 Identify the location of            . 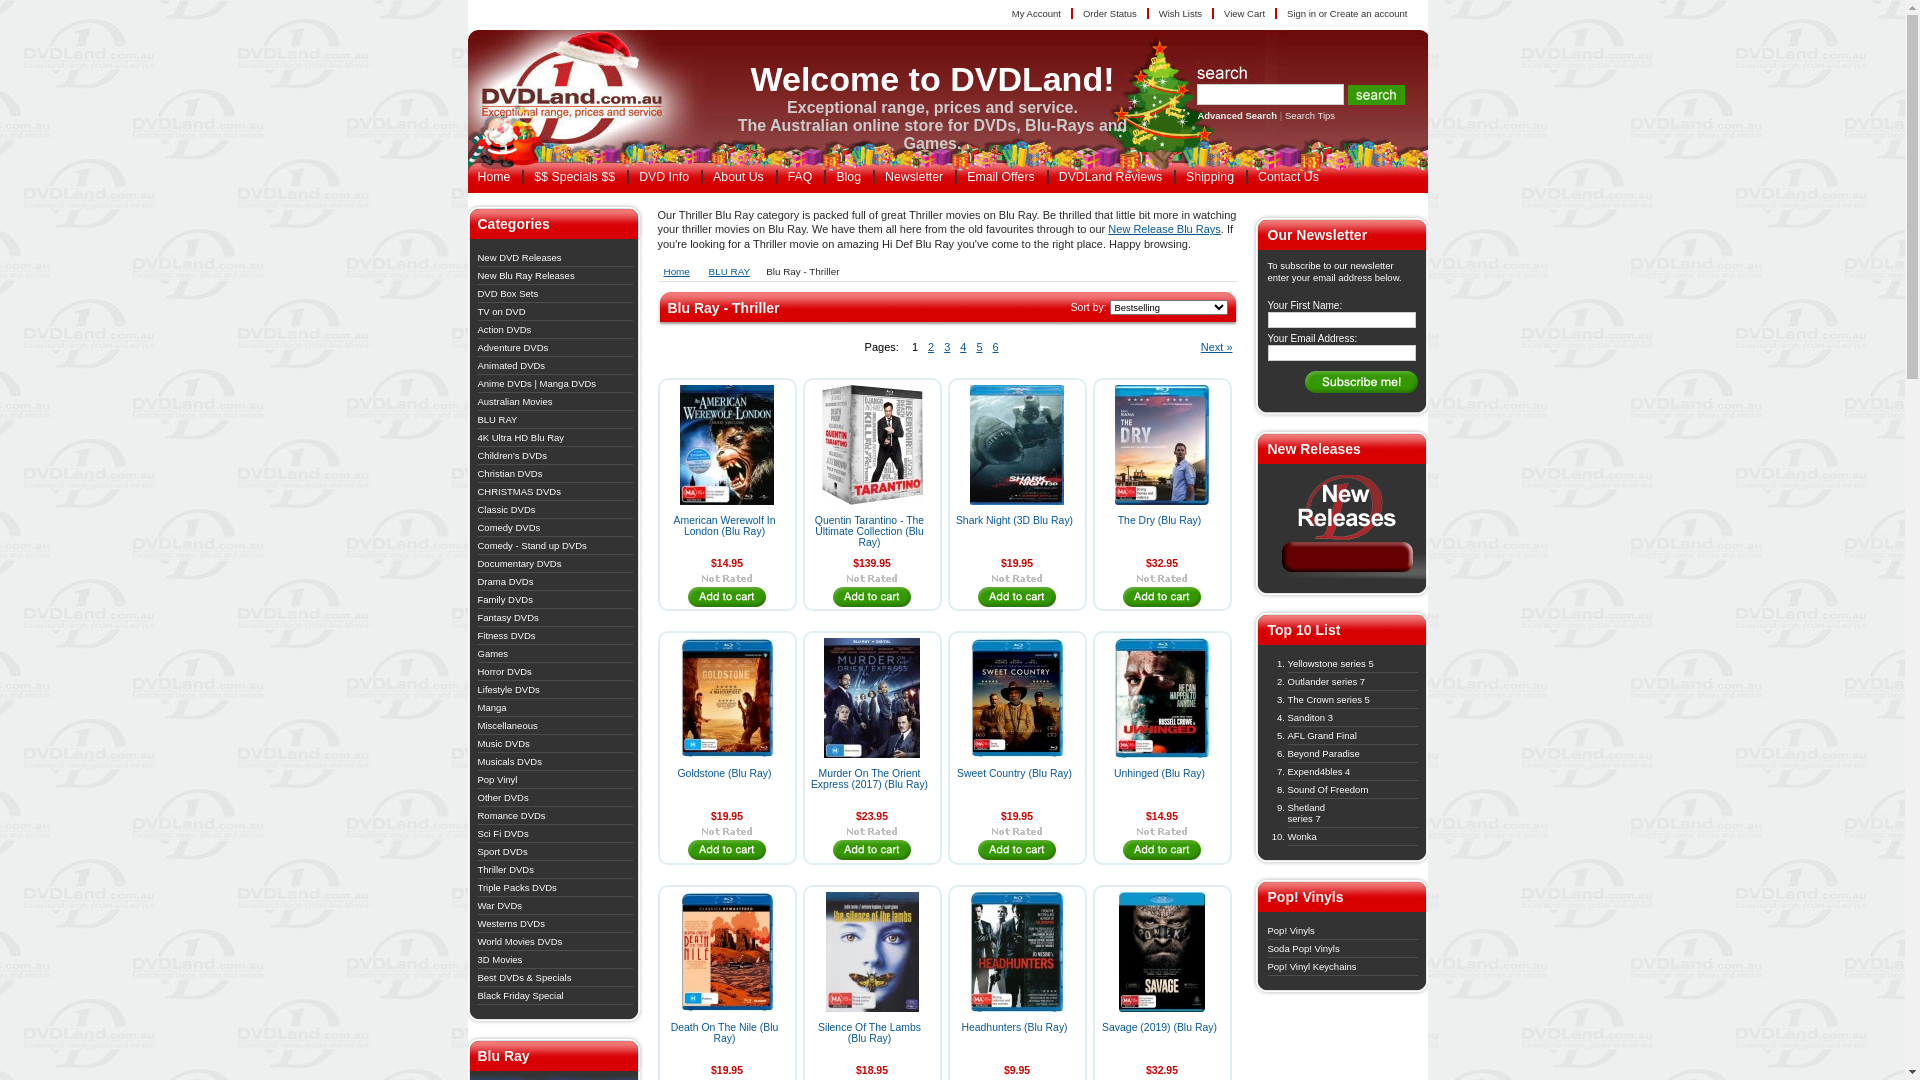
(1018, 851).